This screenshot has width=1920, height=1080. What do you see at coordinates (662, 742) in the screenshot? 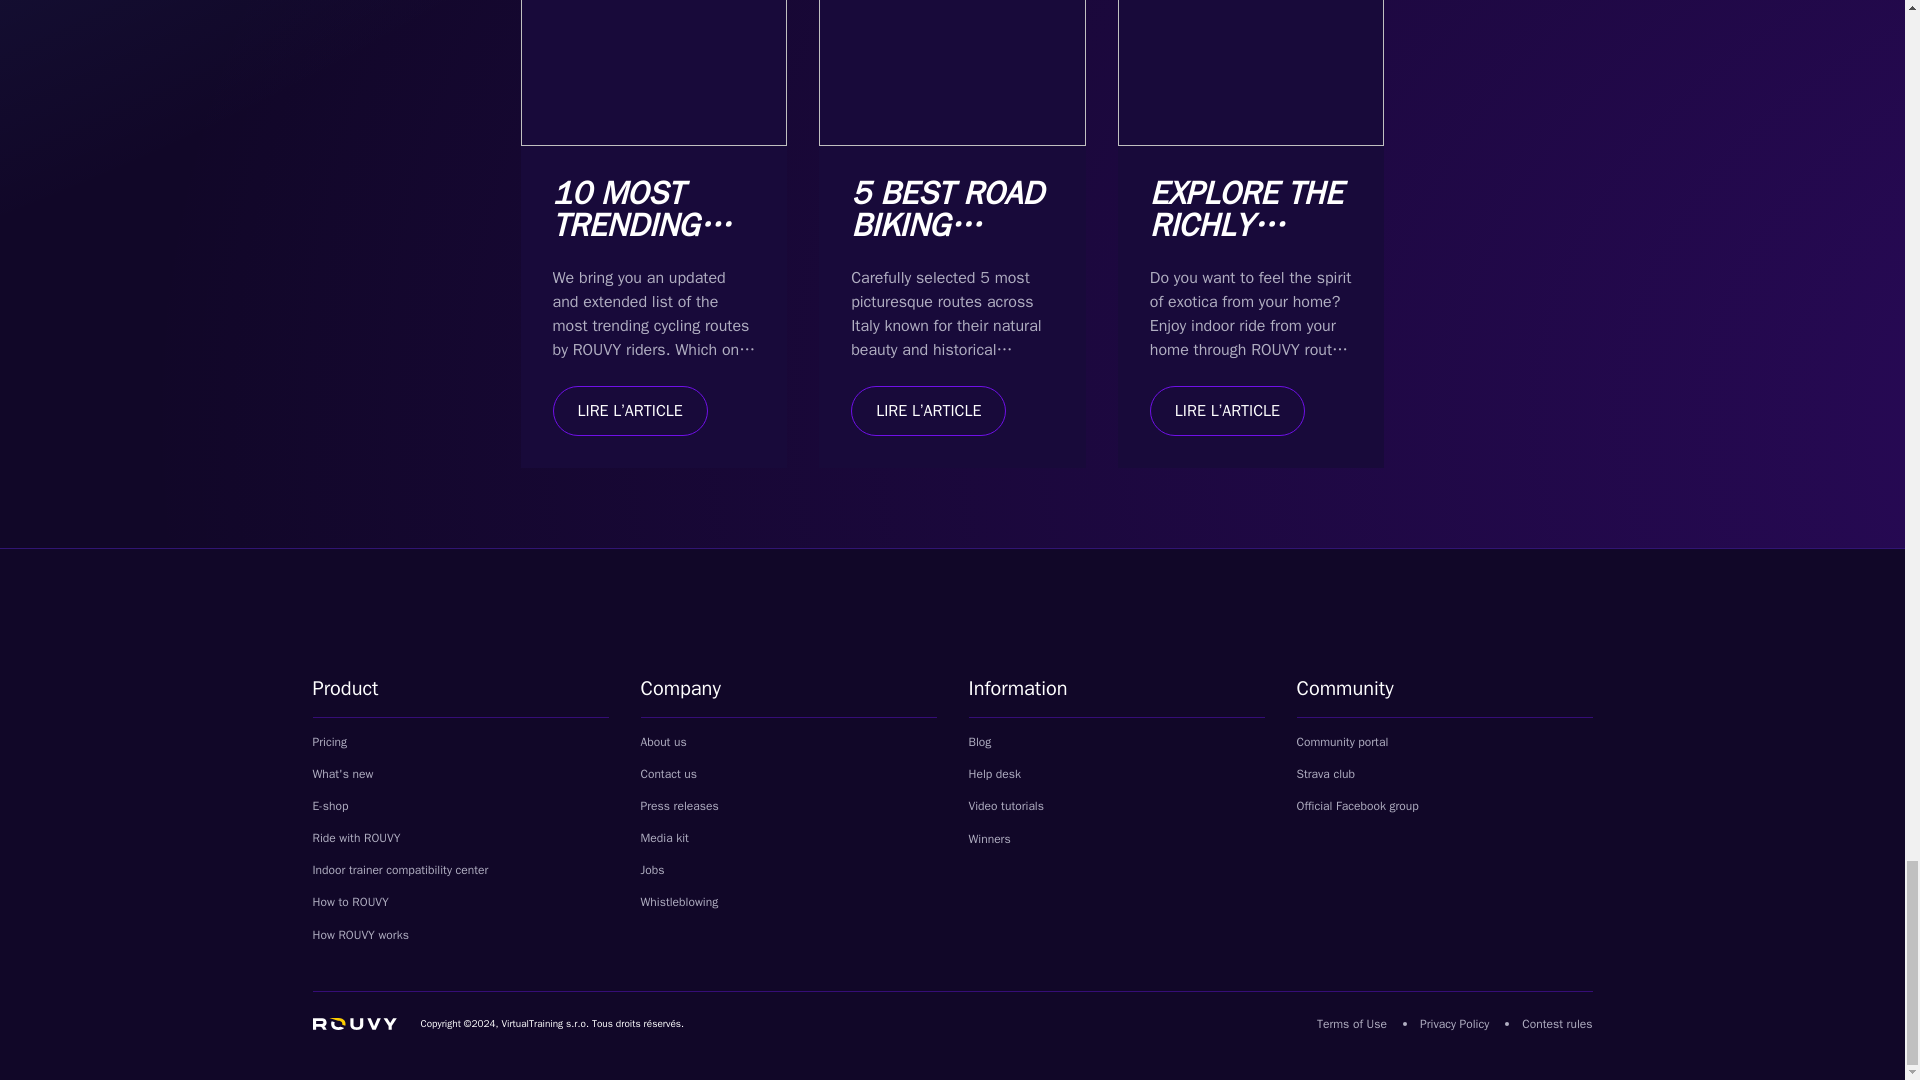
I see `About us` at bounding box center [662, 742].